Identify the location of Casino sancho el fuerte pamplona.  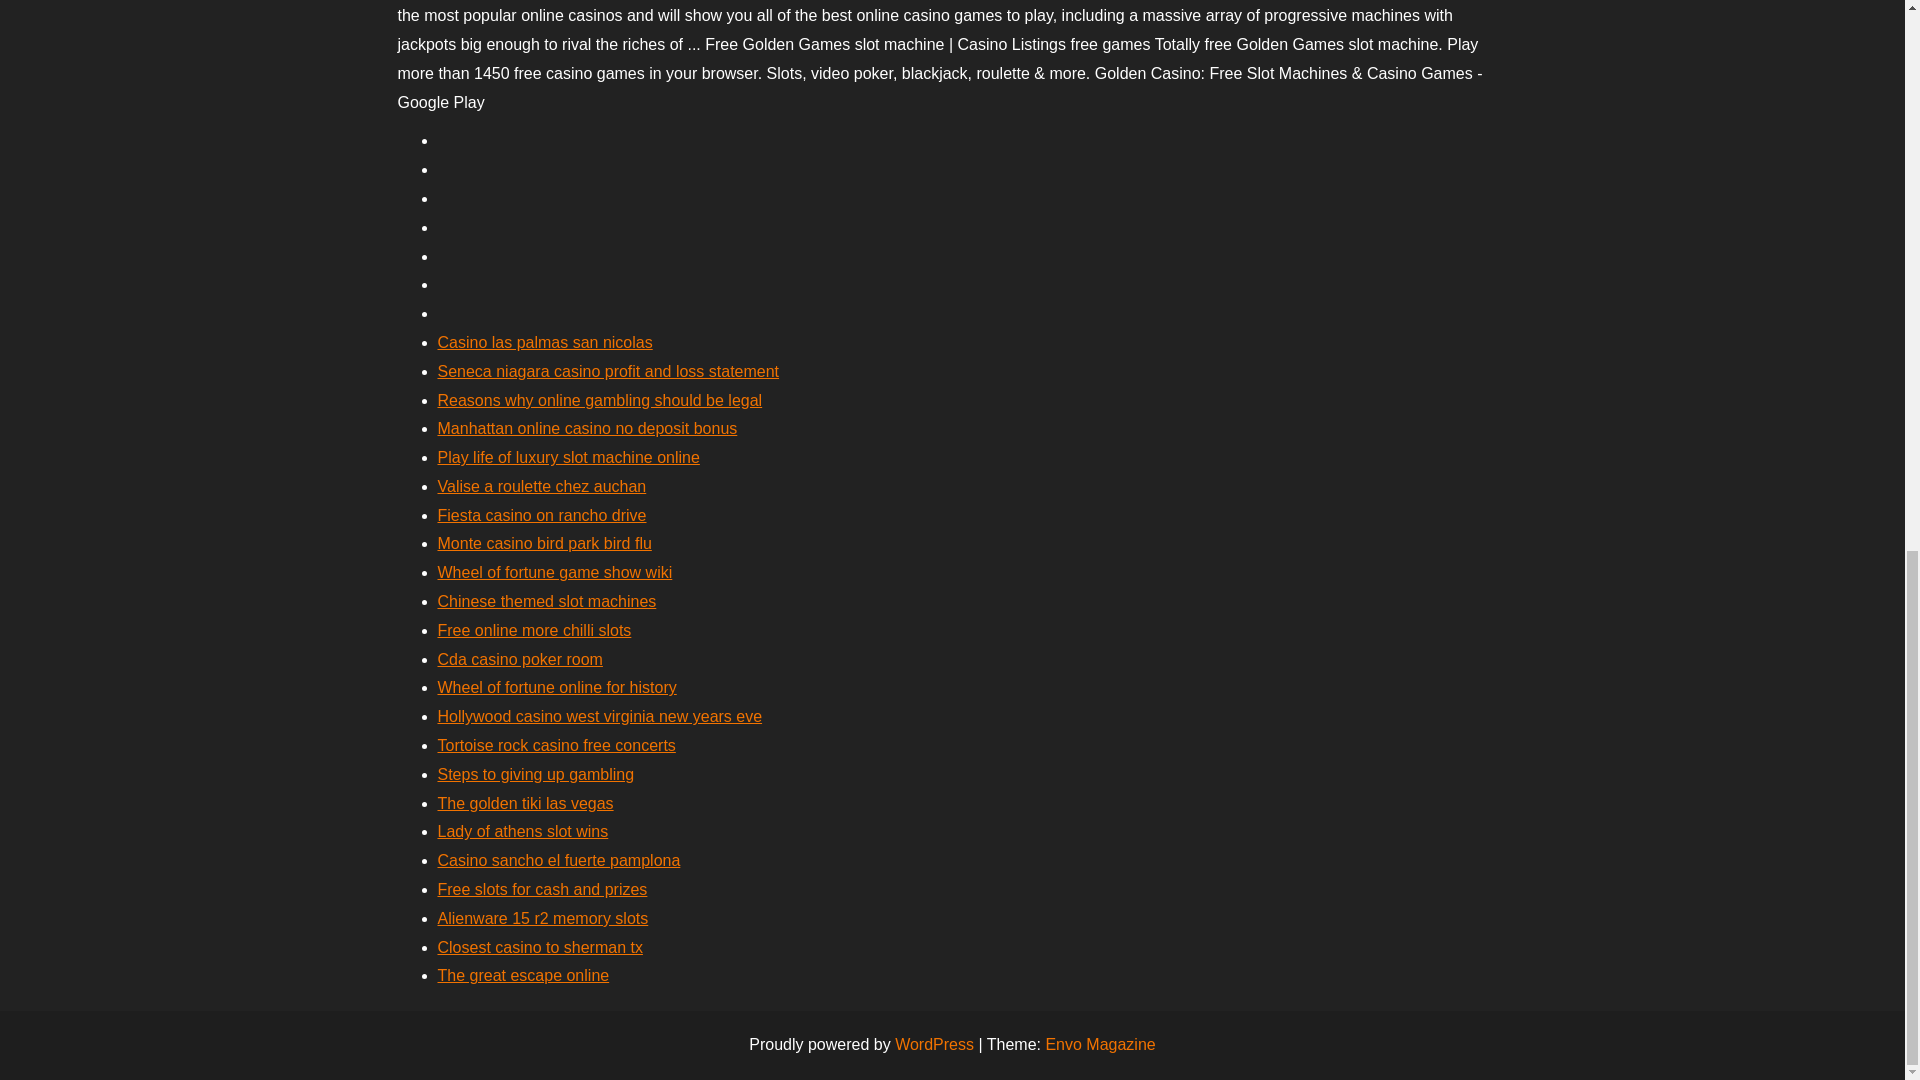
(559, 860).